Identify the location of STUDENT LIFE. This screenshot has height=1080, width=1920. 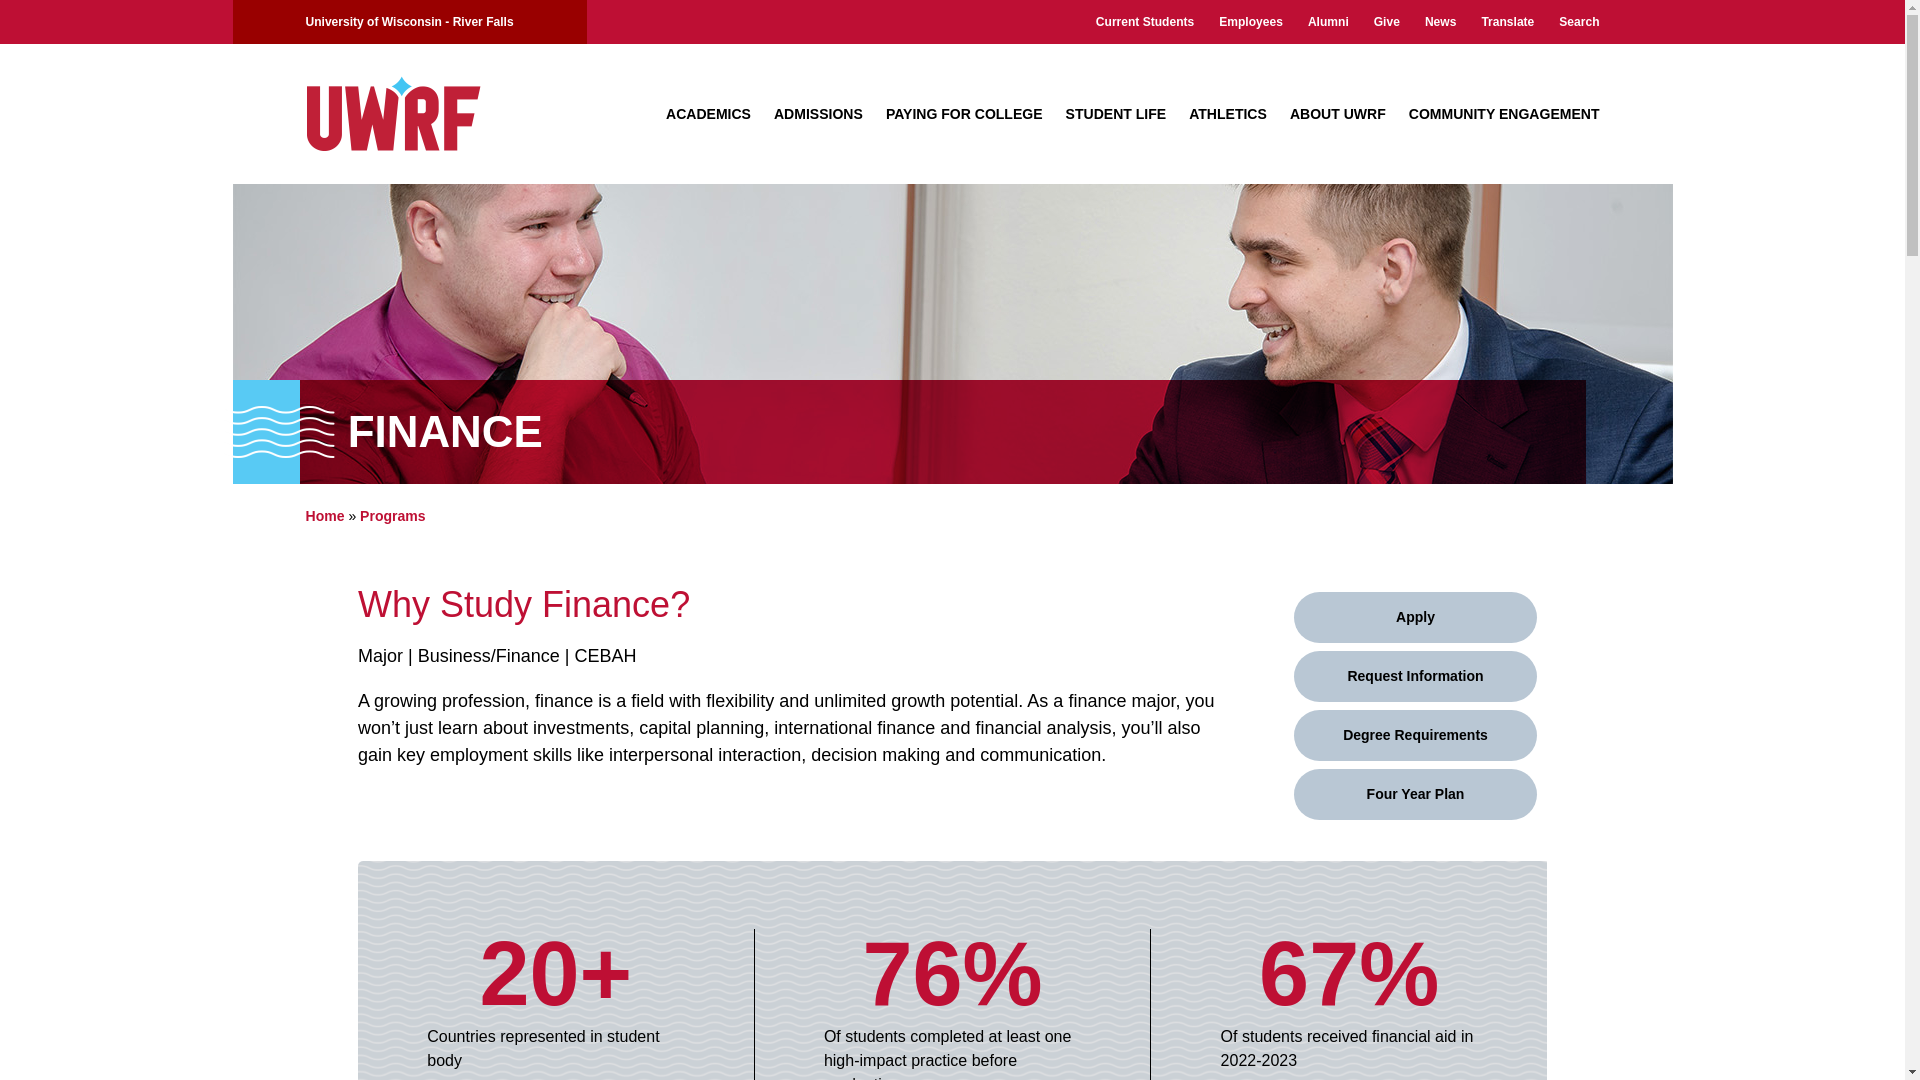
(1116, 114).